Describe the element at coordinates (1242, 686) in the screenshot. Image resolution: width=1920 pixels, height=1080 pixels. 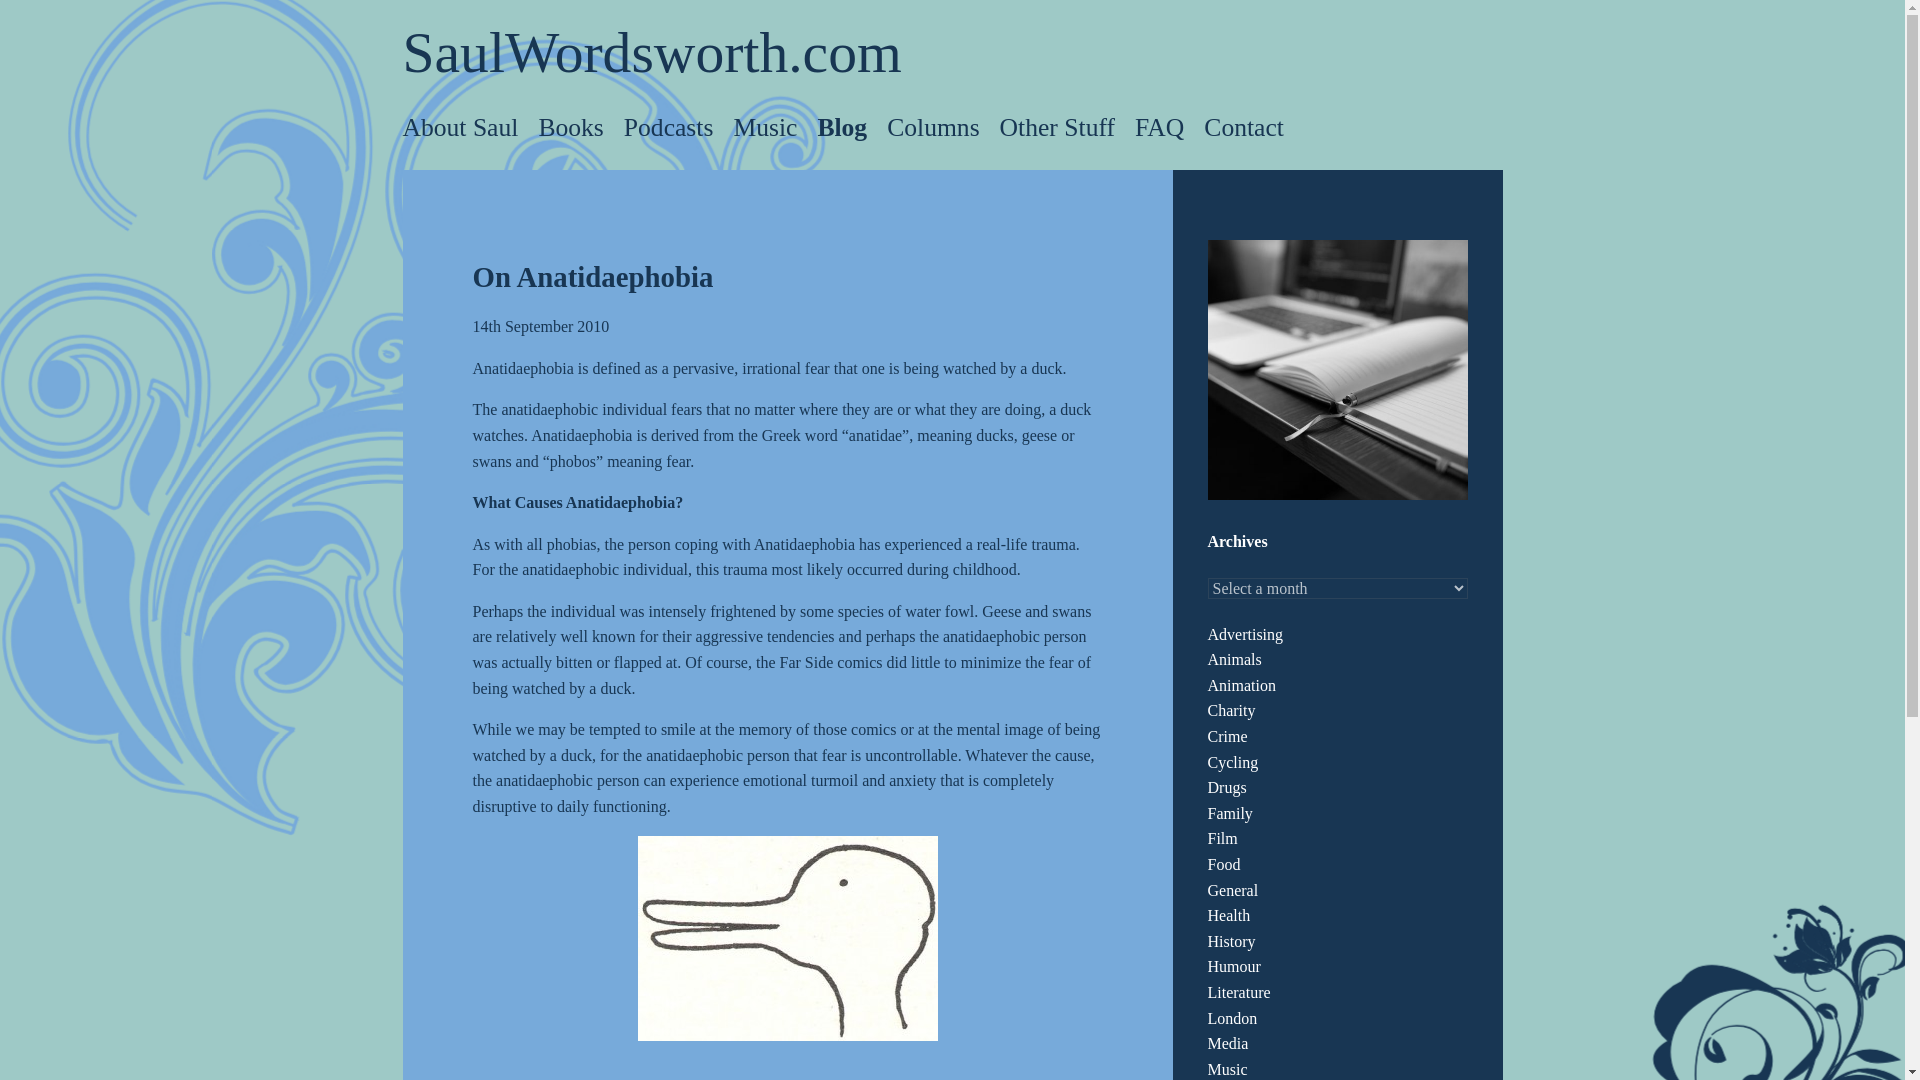
I see `Animation` at that location.